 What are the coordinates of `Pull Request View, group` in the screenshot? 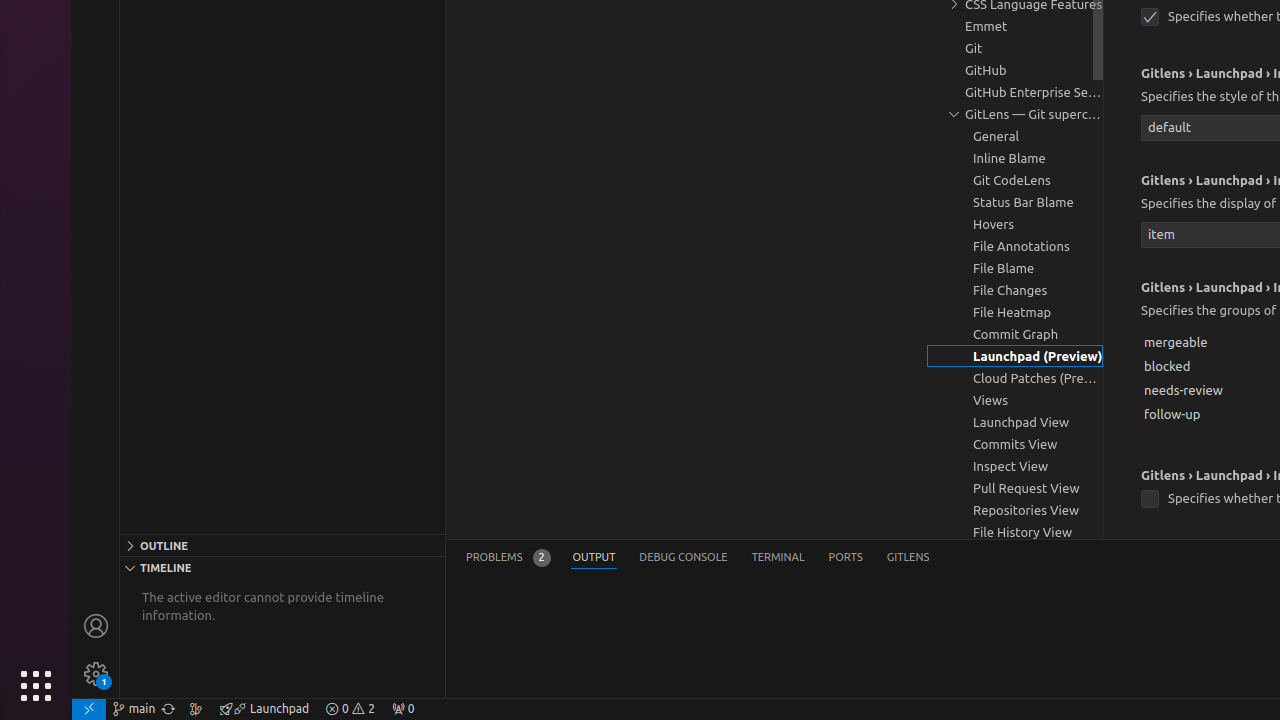 It's located at (1015, 488).